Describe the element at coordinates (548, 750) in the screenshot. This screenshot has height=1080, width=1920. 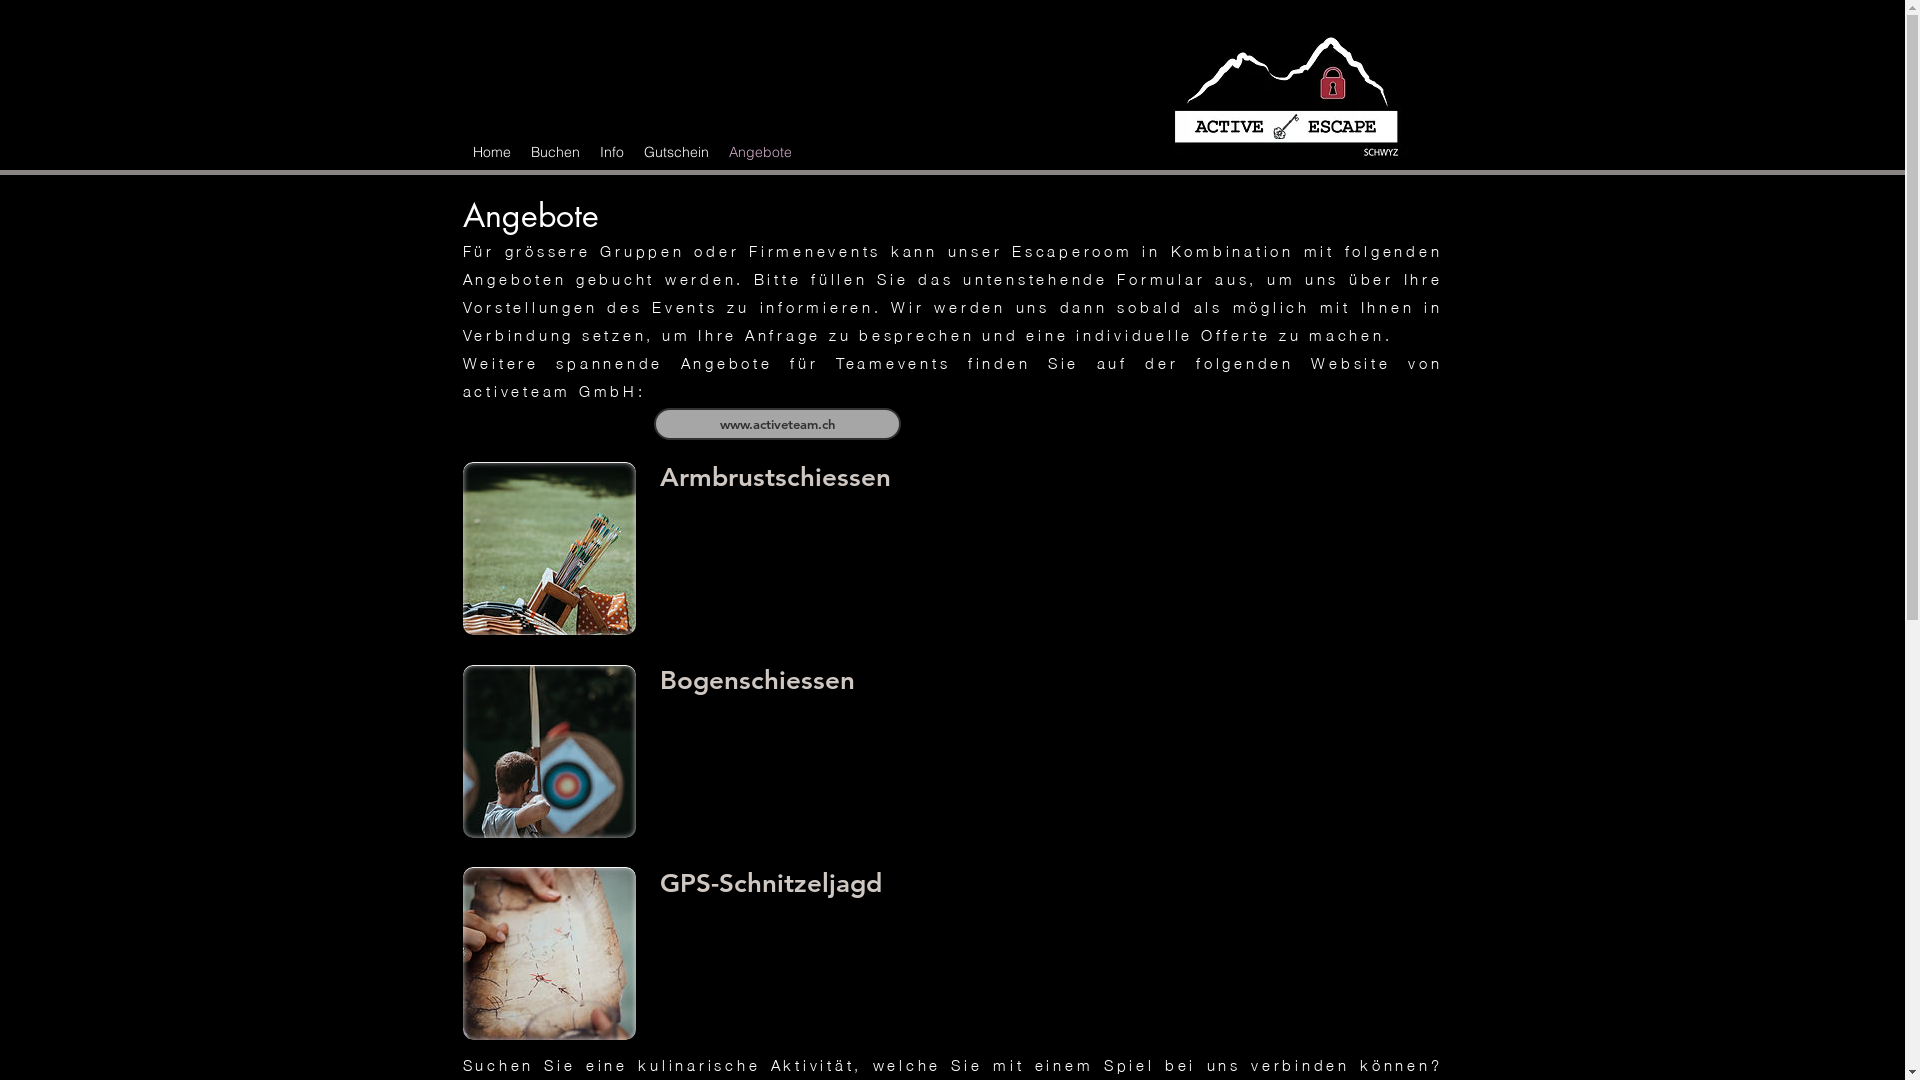
I see `Escape room Schwyz, Active Escape` at that location.